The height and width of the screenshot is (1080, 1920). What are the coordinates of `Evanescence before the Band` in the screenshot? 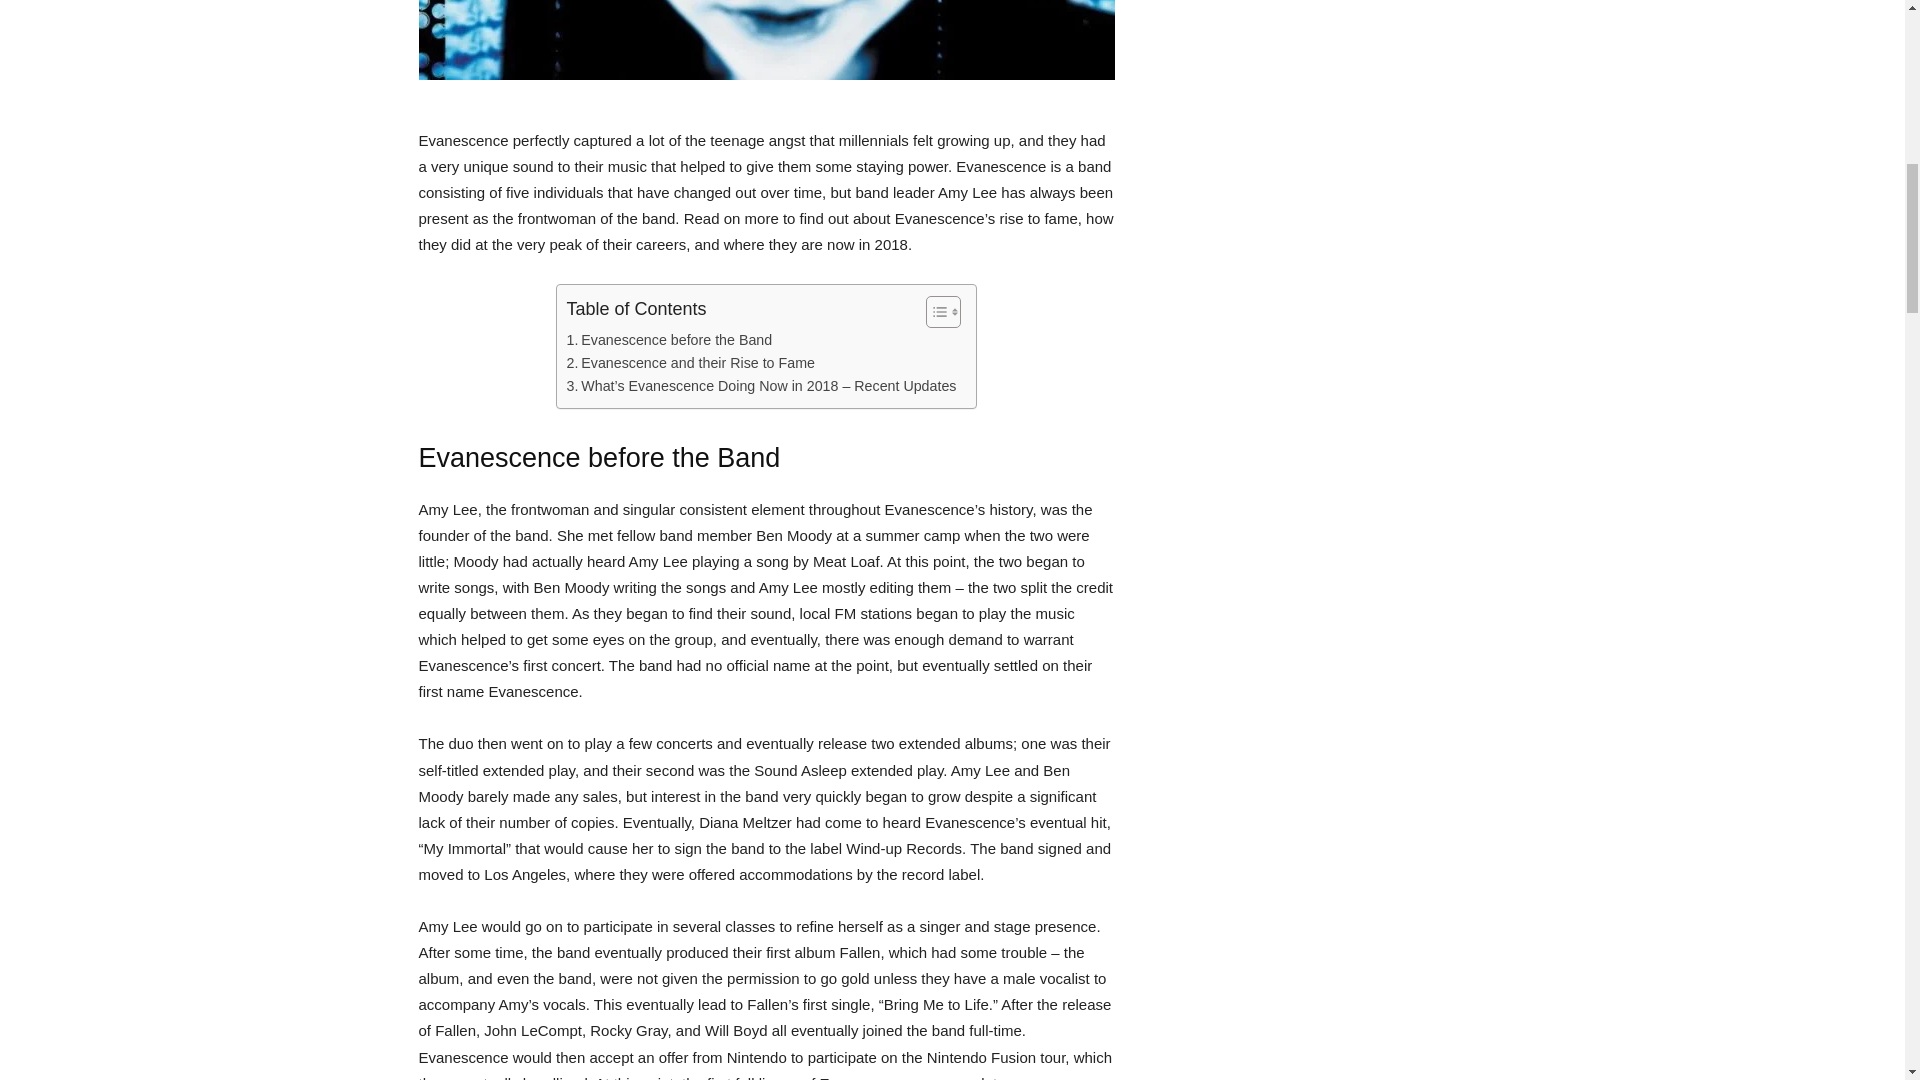 It's located at (670, 340).